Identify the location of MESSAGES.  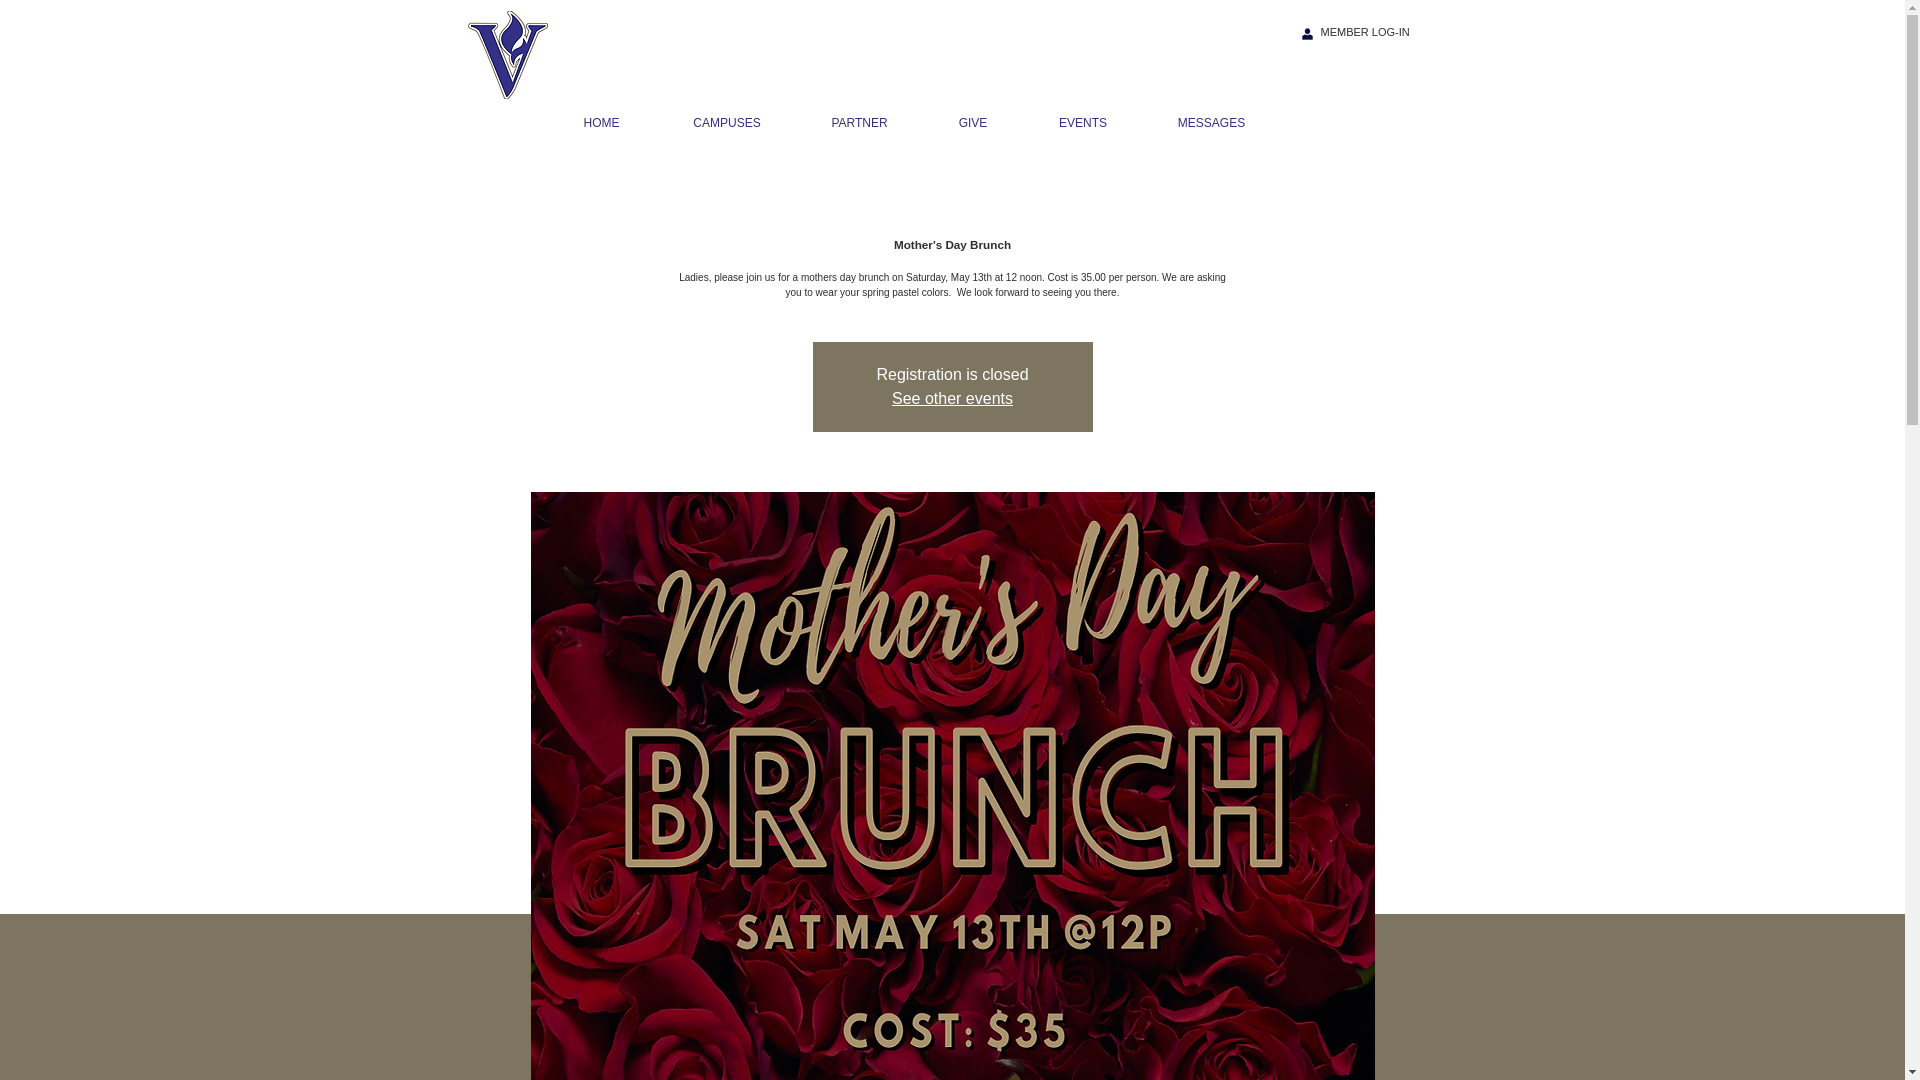
(1211, 123).